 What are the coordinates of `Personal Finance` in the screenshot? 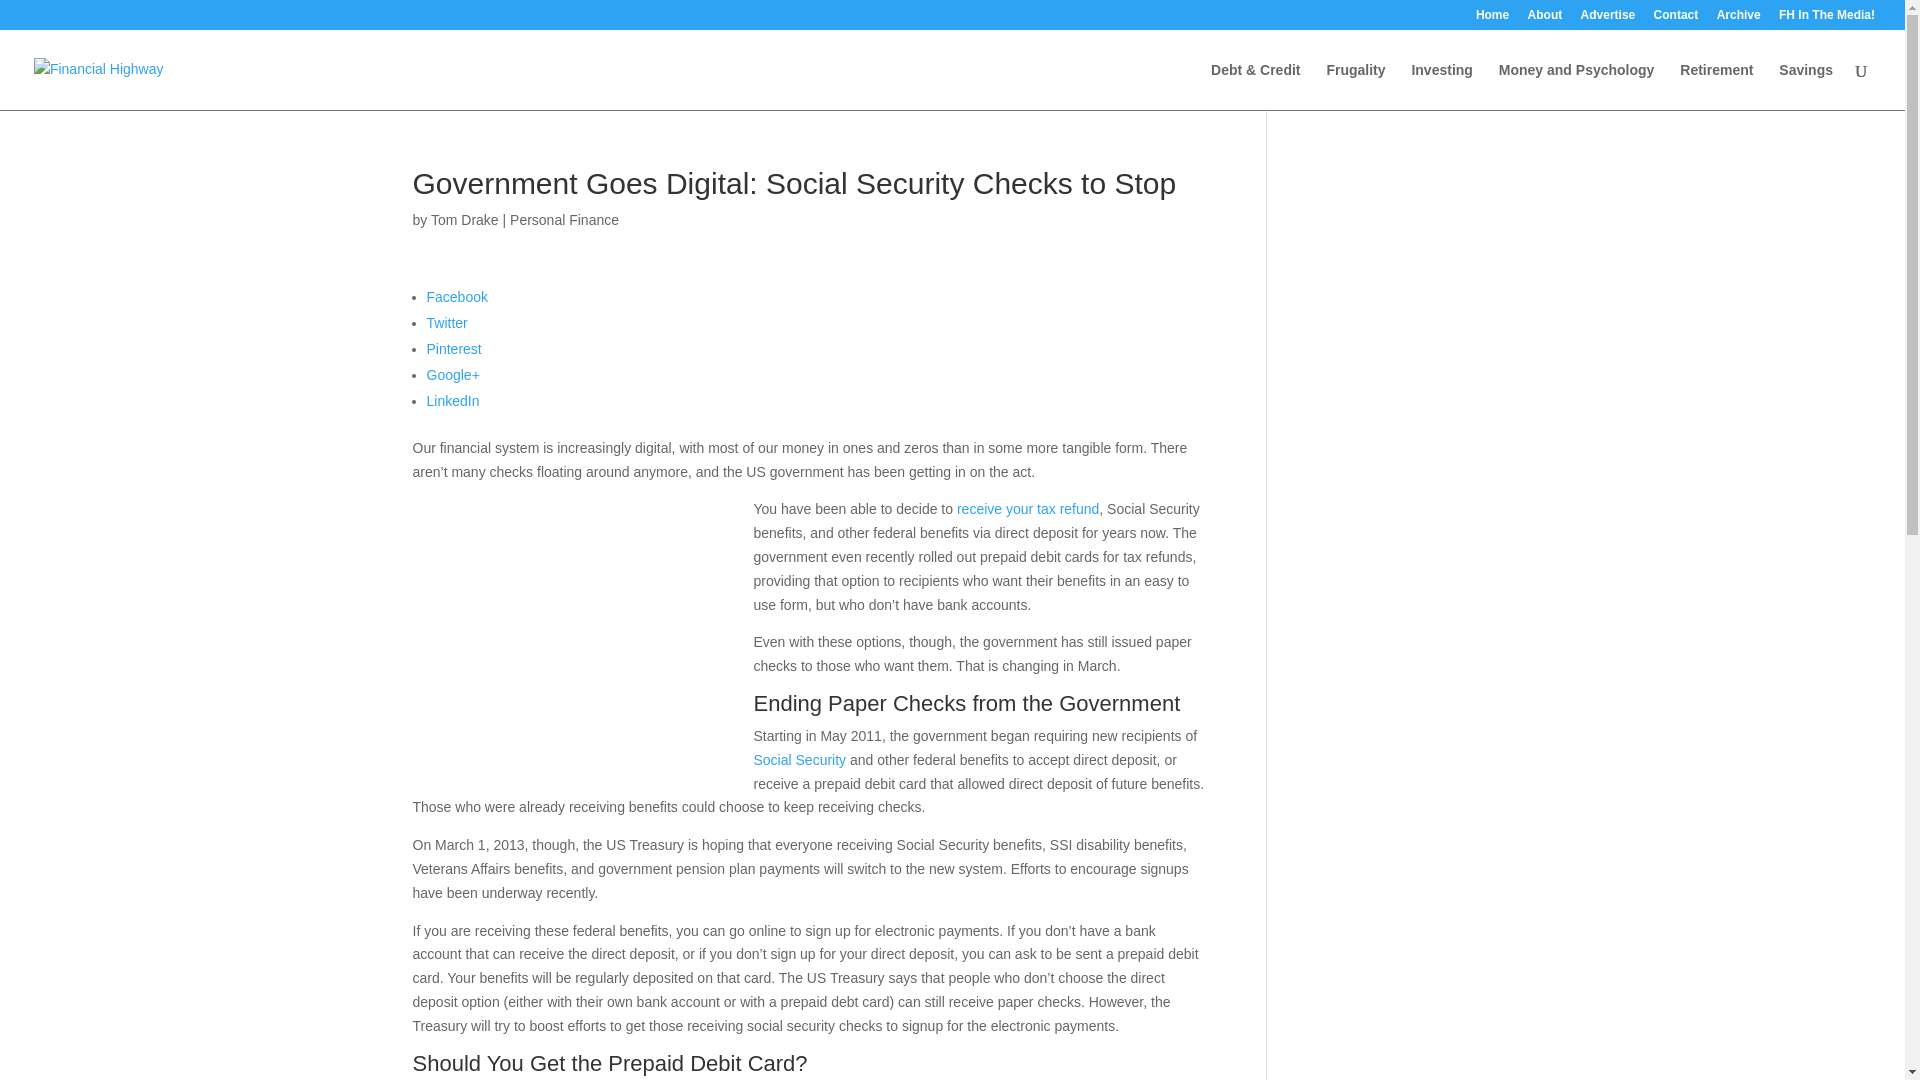 It's located at (564, 219).